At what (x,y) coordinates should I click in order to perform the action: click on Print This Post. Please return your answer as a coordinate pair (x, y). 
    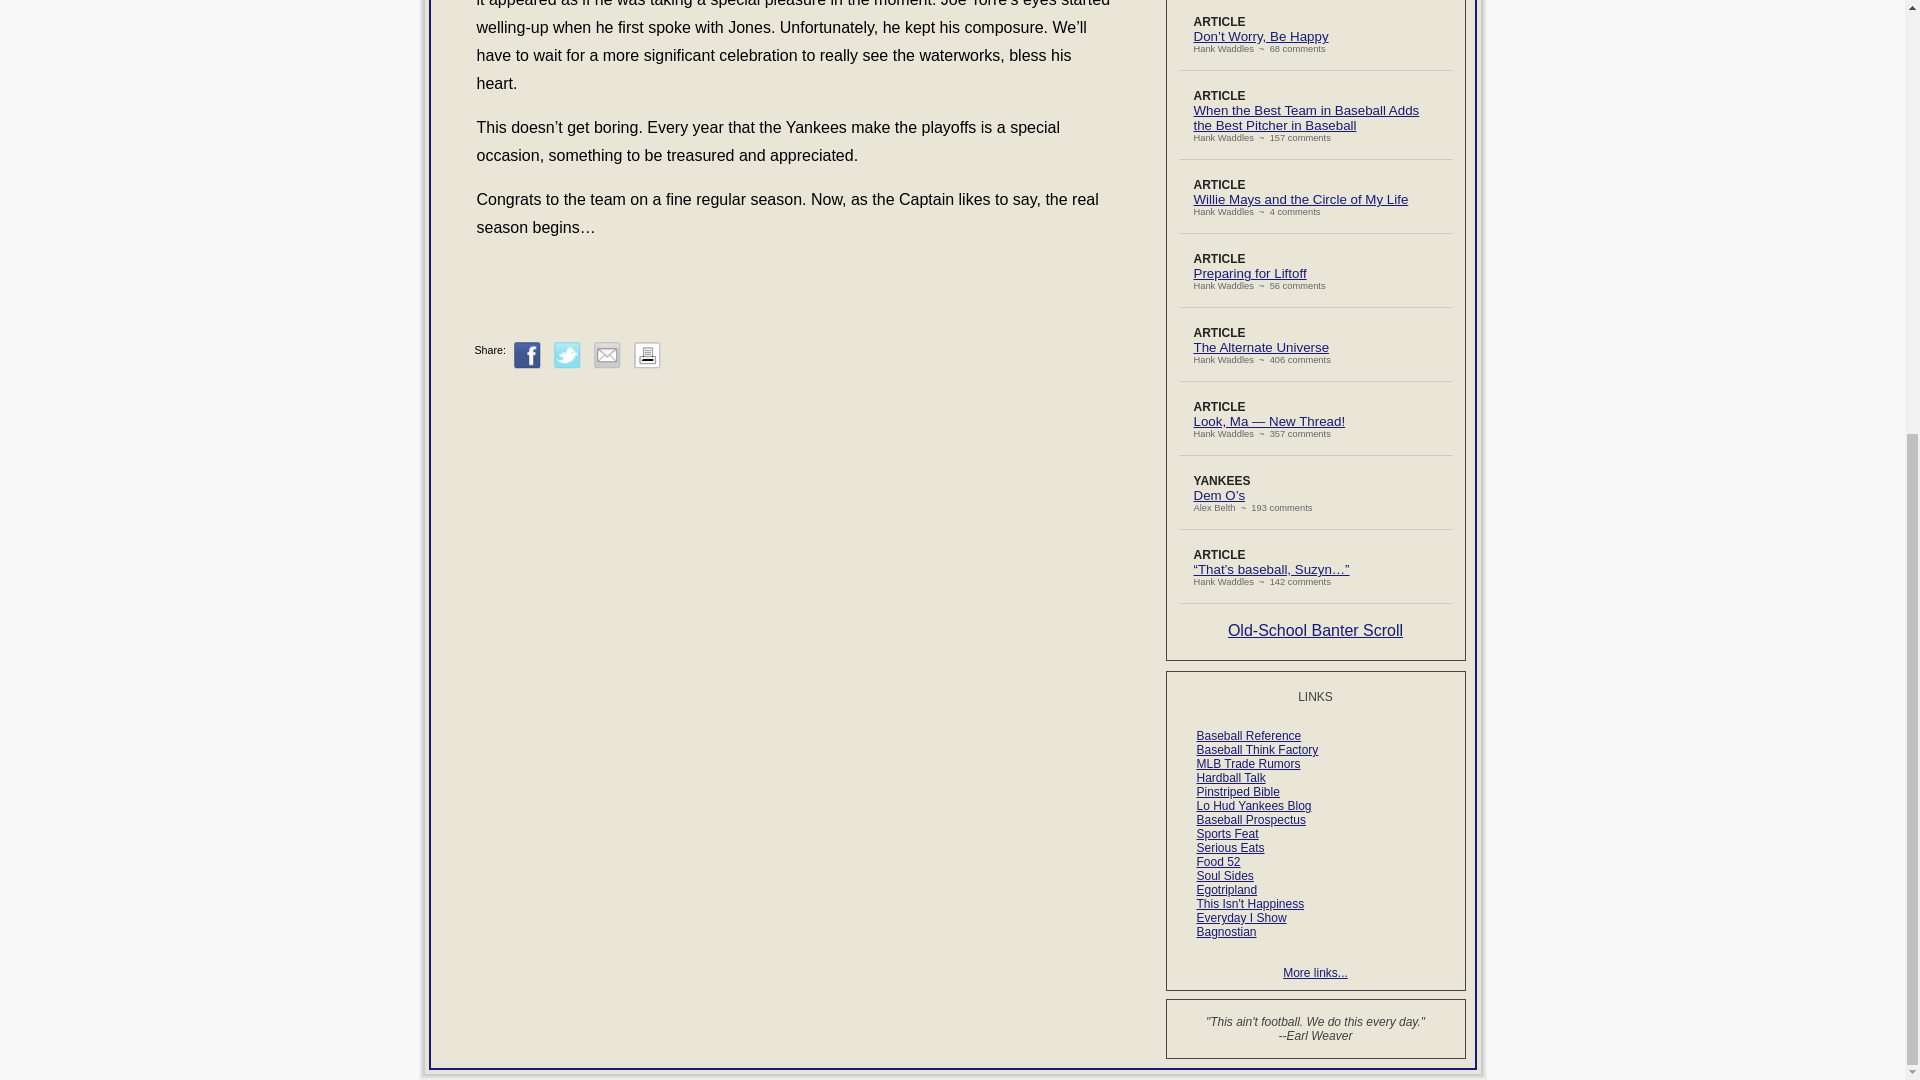
    Looking at the image, I should click on (646, 364).